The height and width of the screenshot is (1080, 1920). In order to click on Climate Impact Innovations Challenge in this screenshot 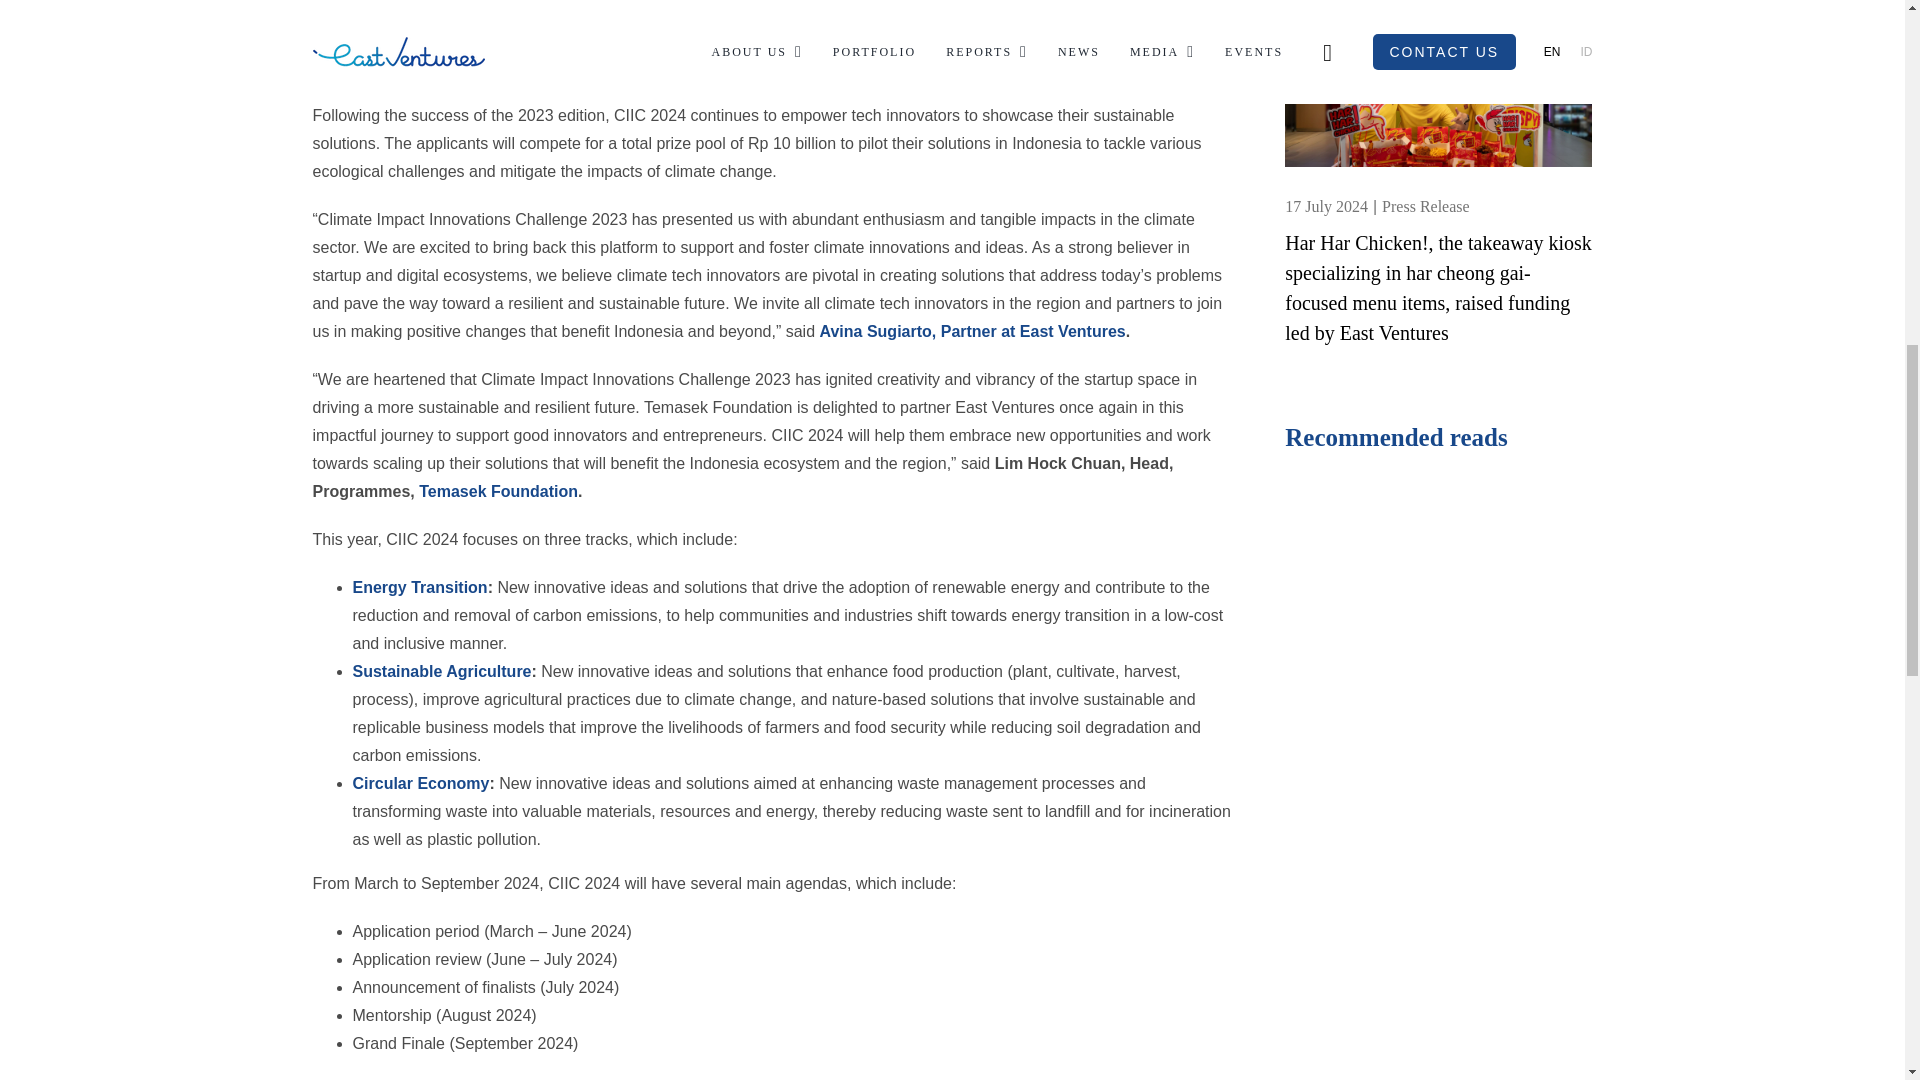, I will do `click(976, 39)`.